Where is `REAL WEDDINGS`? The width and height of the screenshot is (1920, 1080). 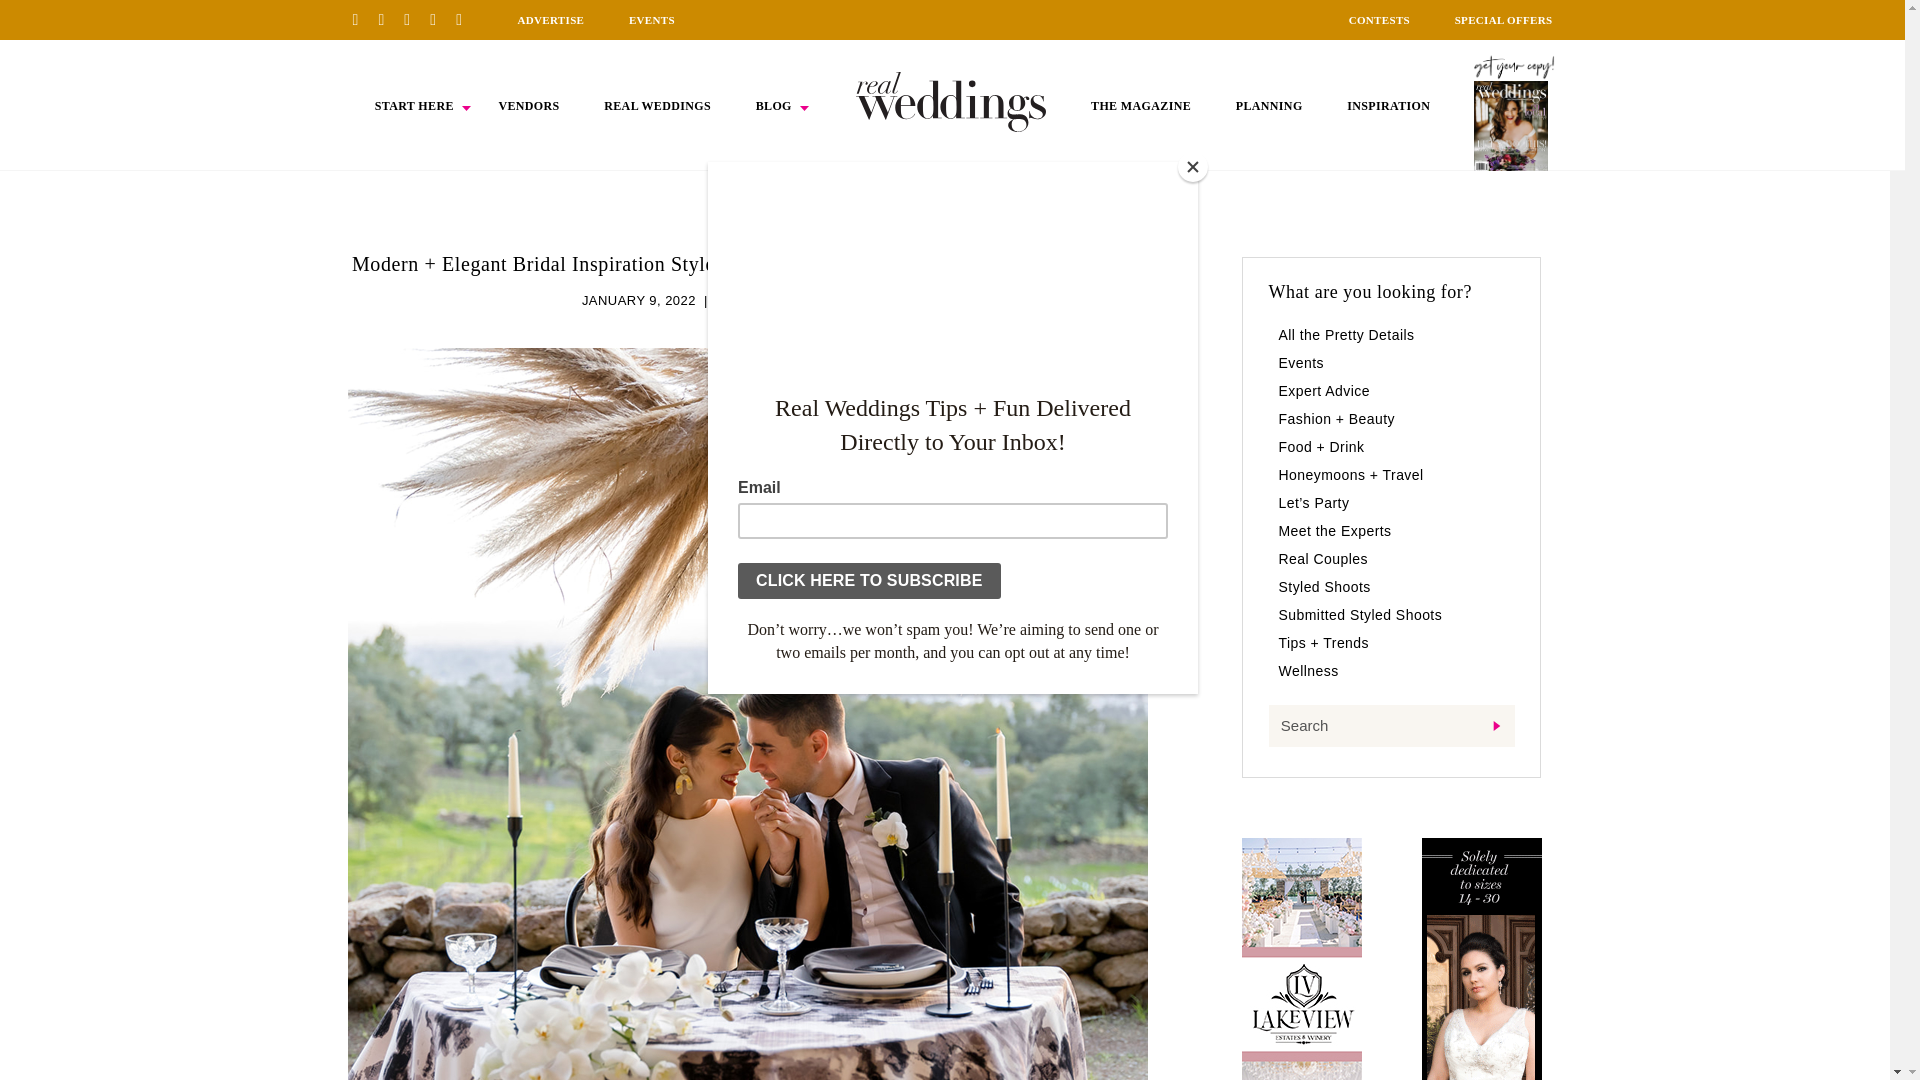 REAL WEDDINGS is located at coordinates (657, 106).